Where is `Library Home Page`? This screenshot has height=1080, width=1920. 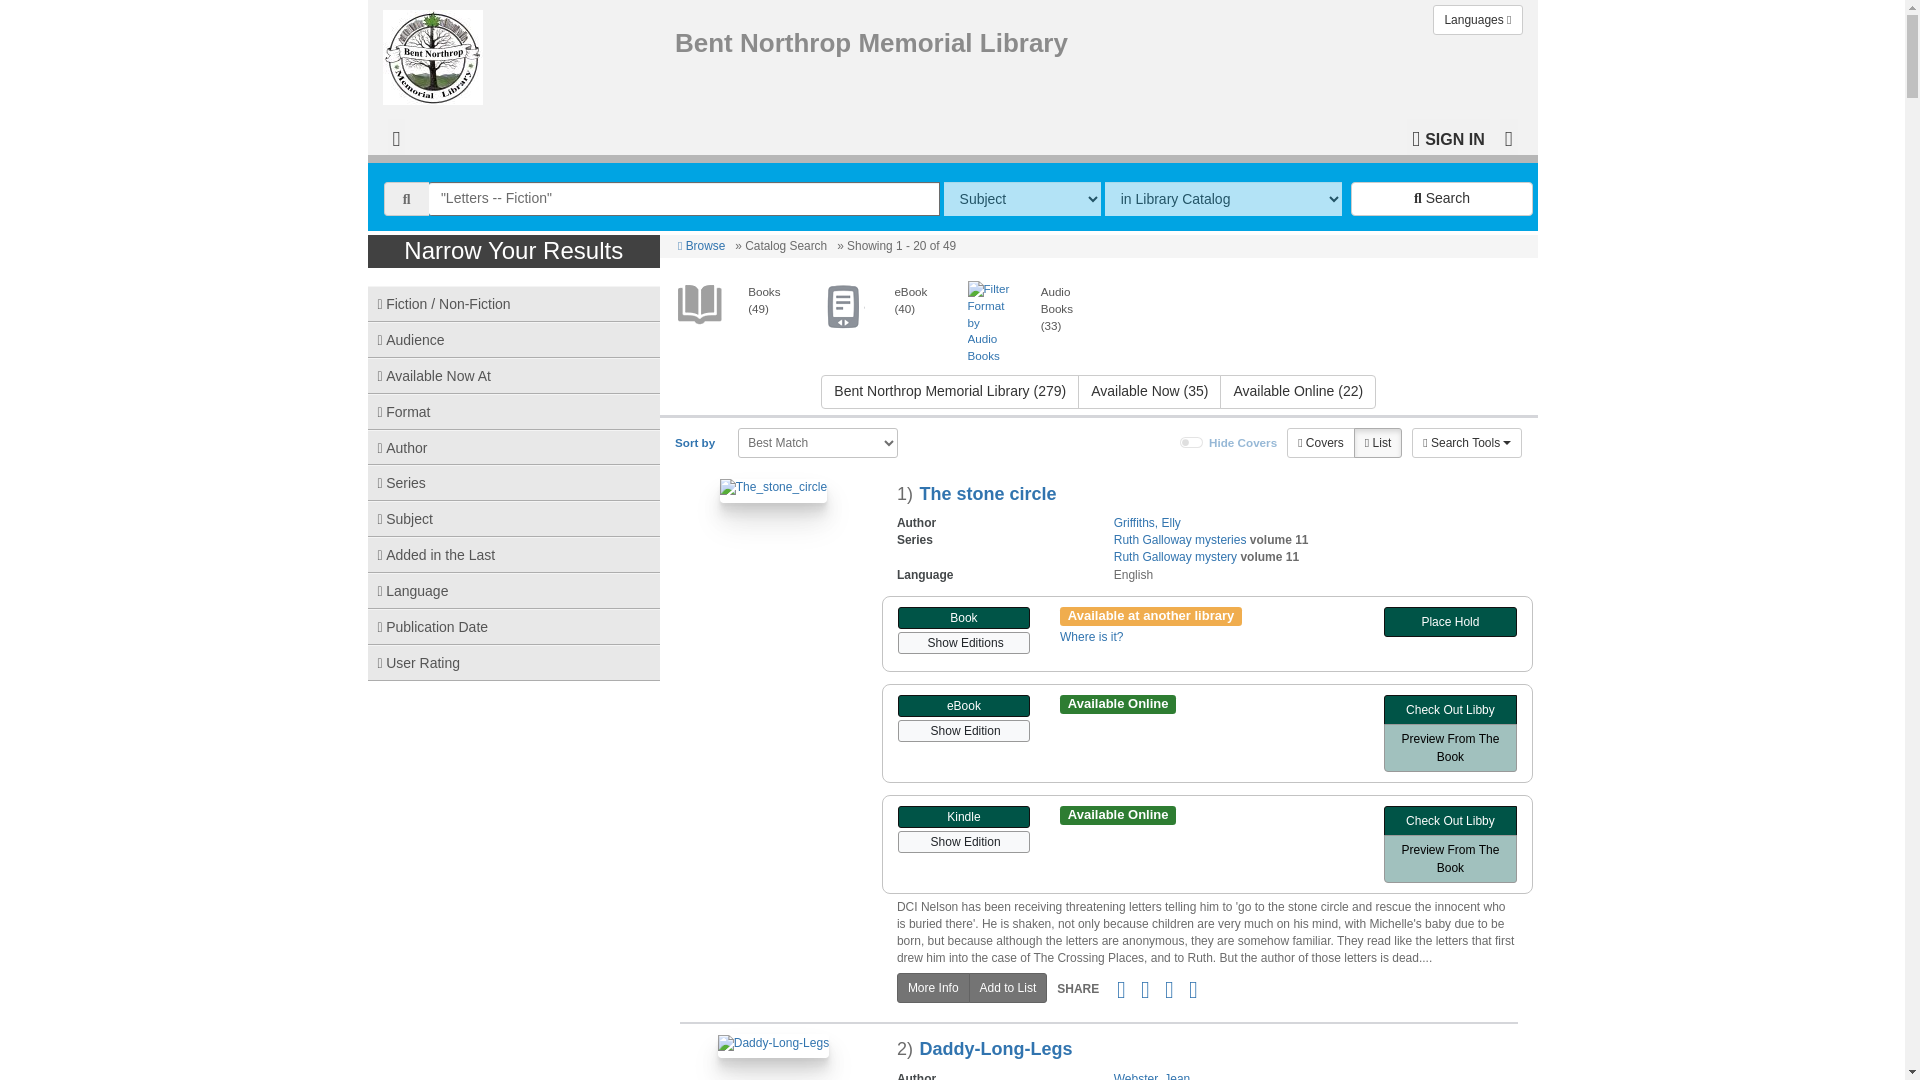 Library Home Page is located at coordinates (436, 52).